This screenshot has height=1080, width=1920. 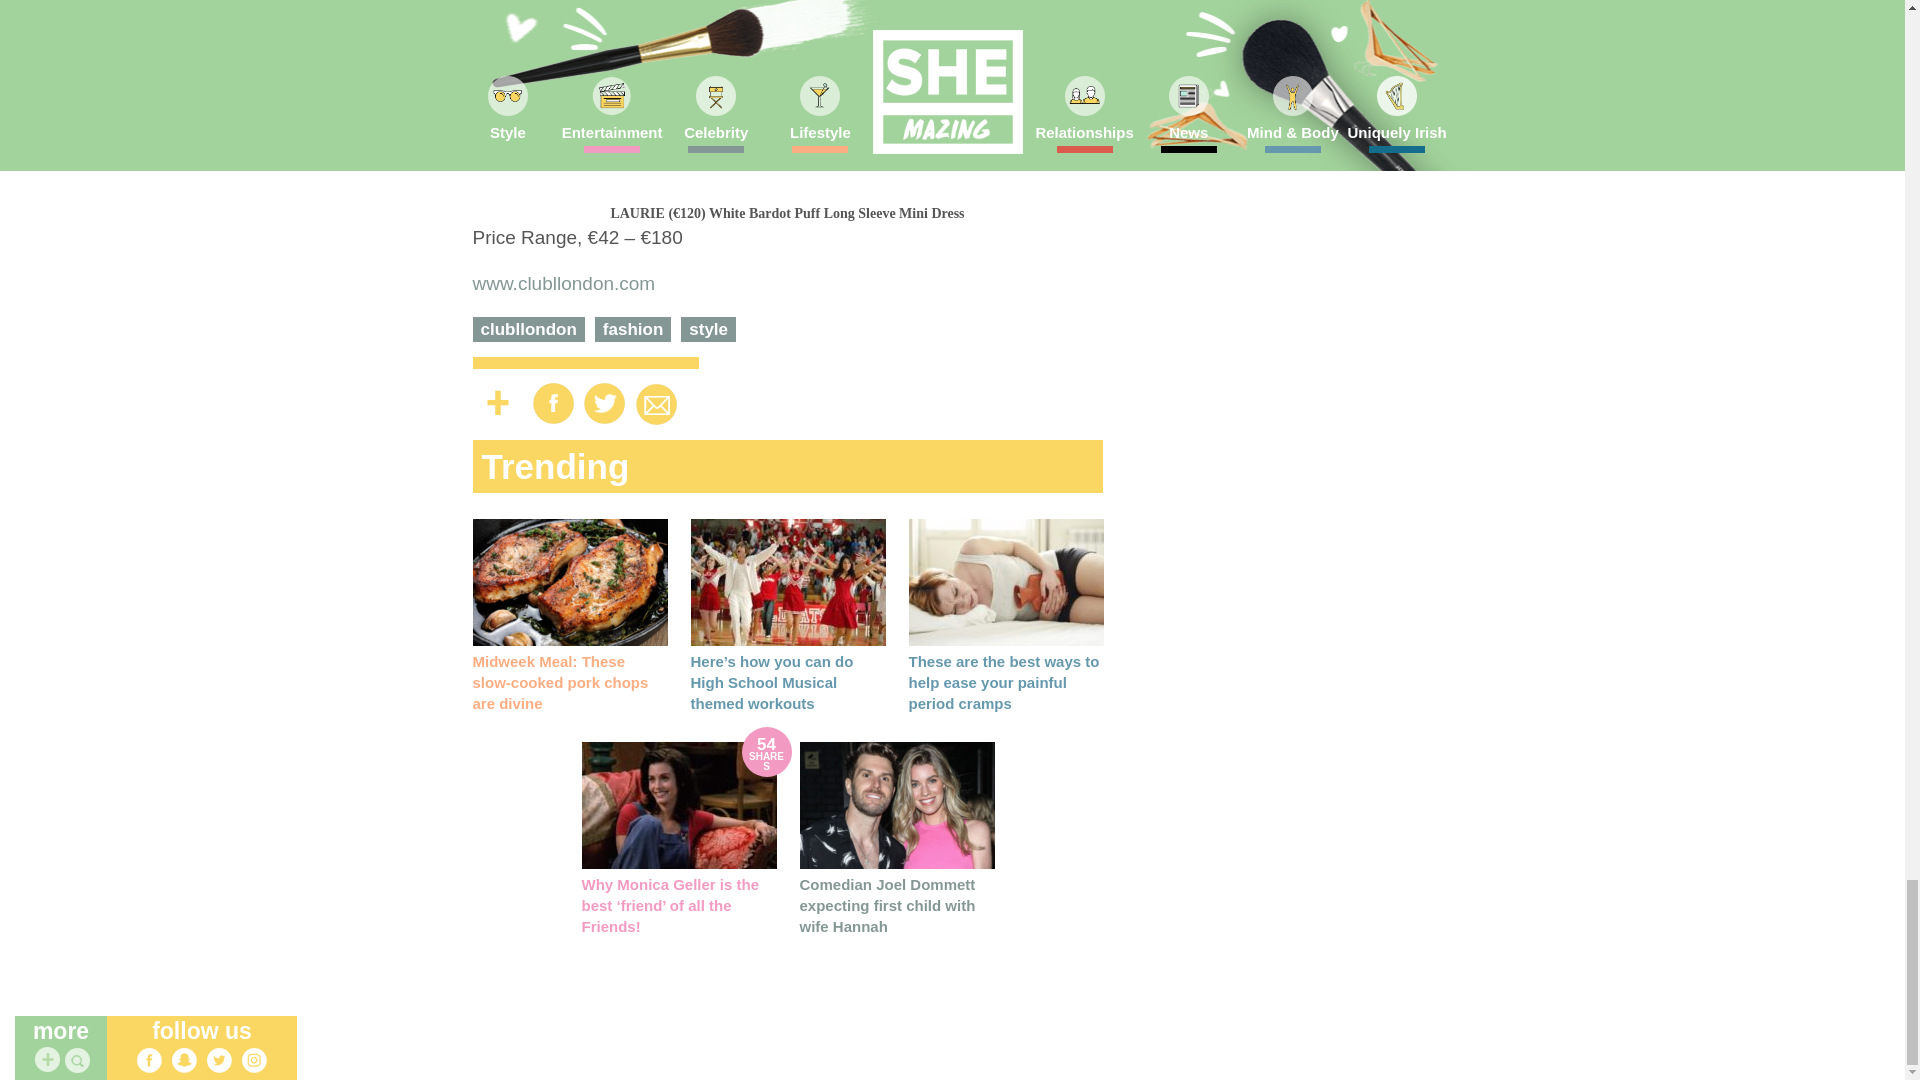 What do you see at coordinates (560, 682) in the screenshot?
I see `Midweek Meal: These slow-cooked pork chops are divine` at bounding box center [560, 682].